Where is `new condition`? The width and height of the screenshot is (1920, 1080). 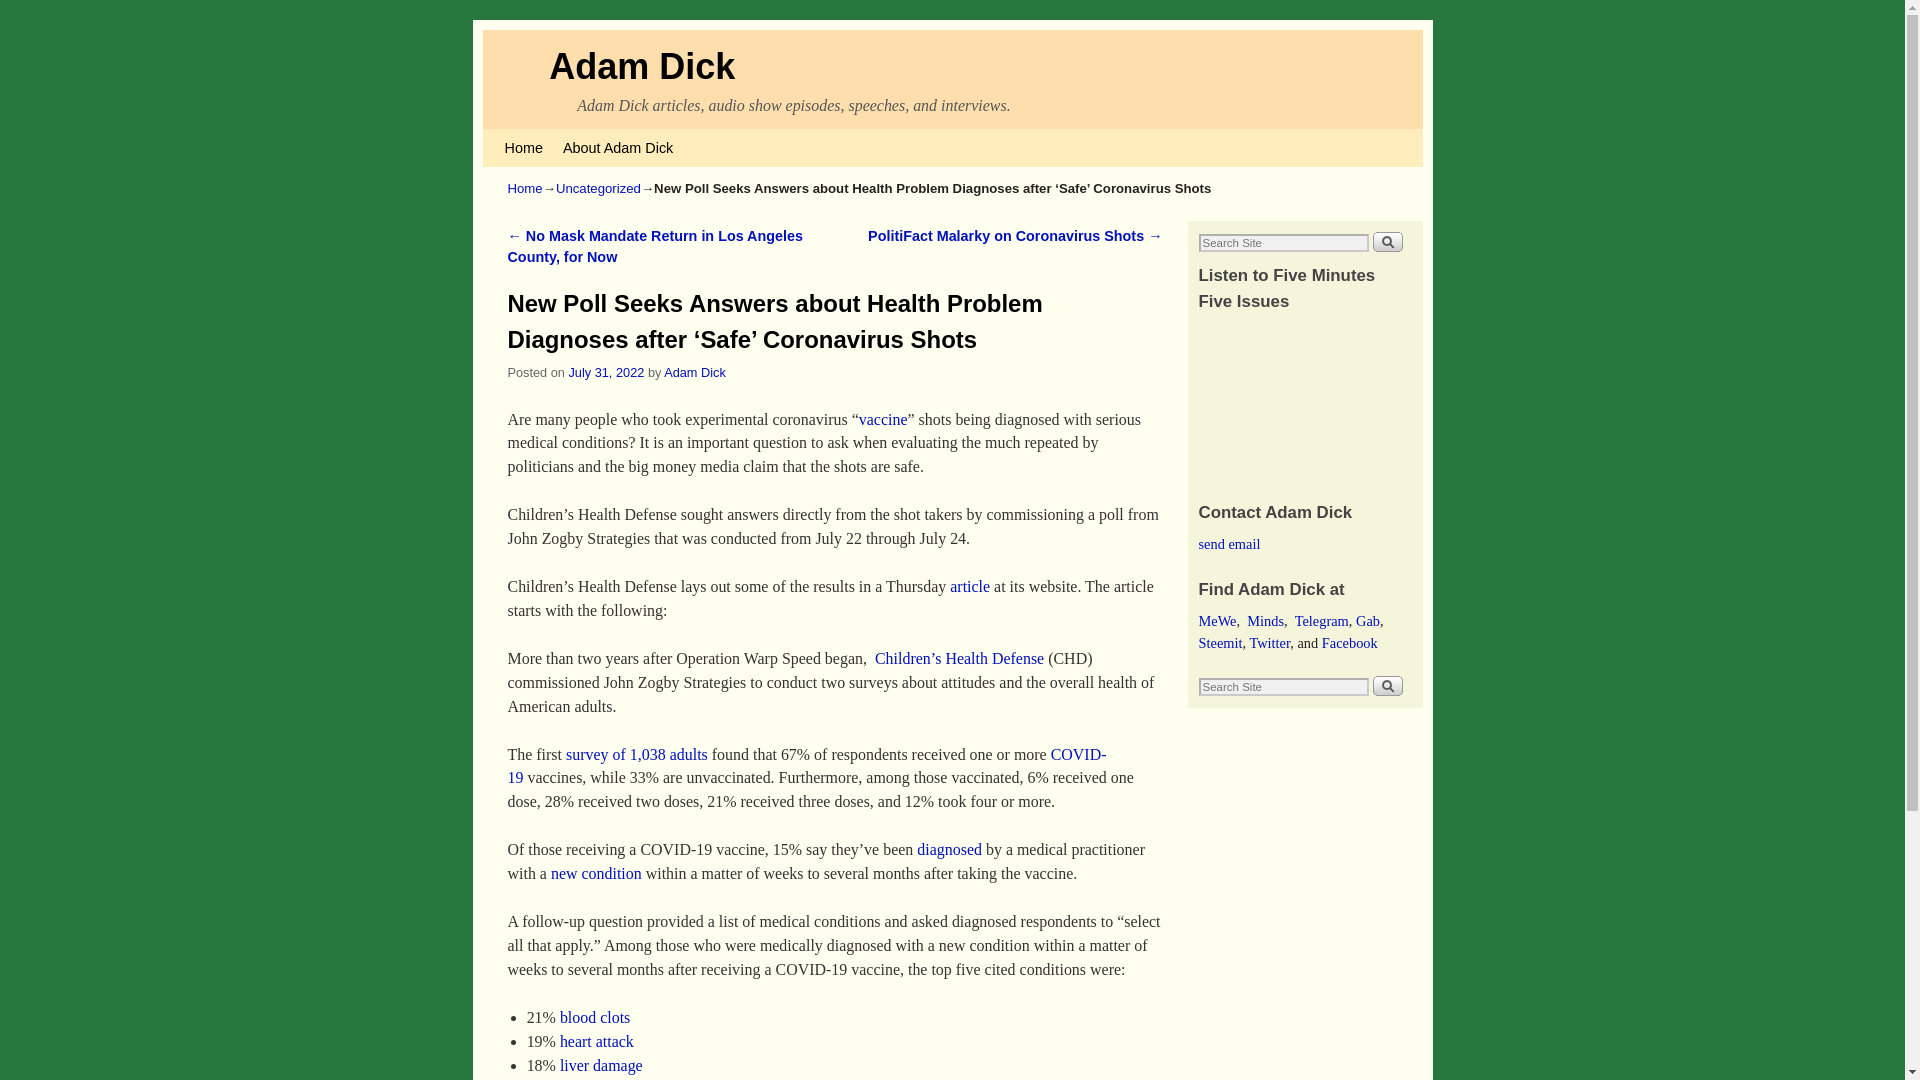
new condition is located at coordinates (596, 874).